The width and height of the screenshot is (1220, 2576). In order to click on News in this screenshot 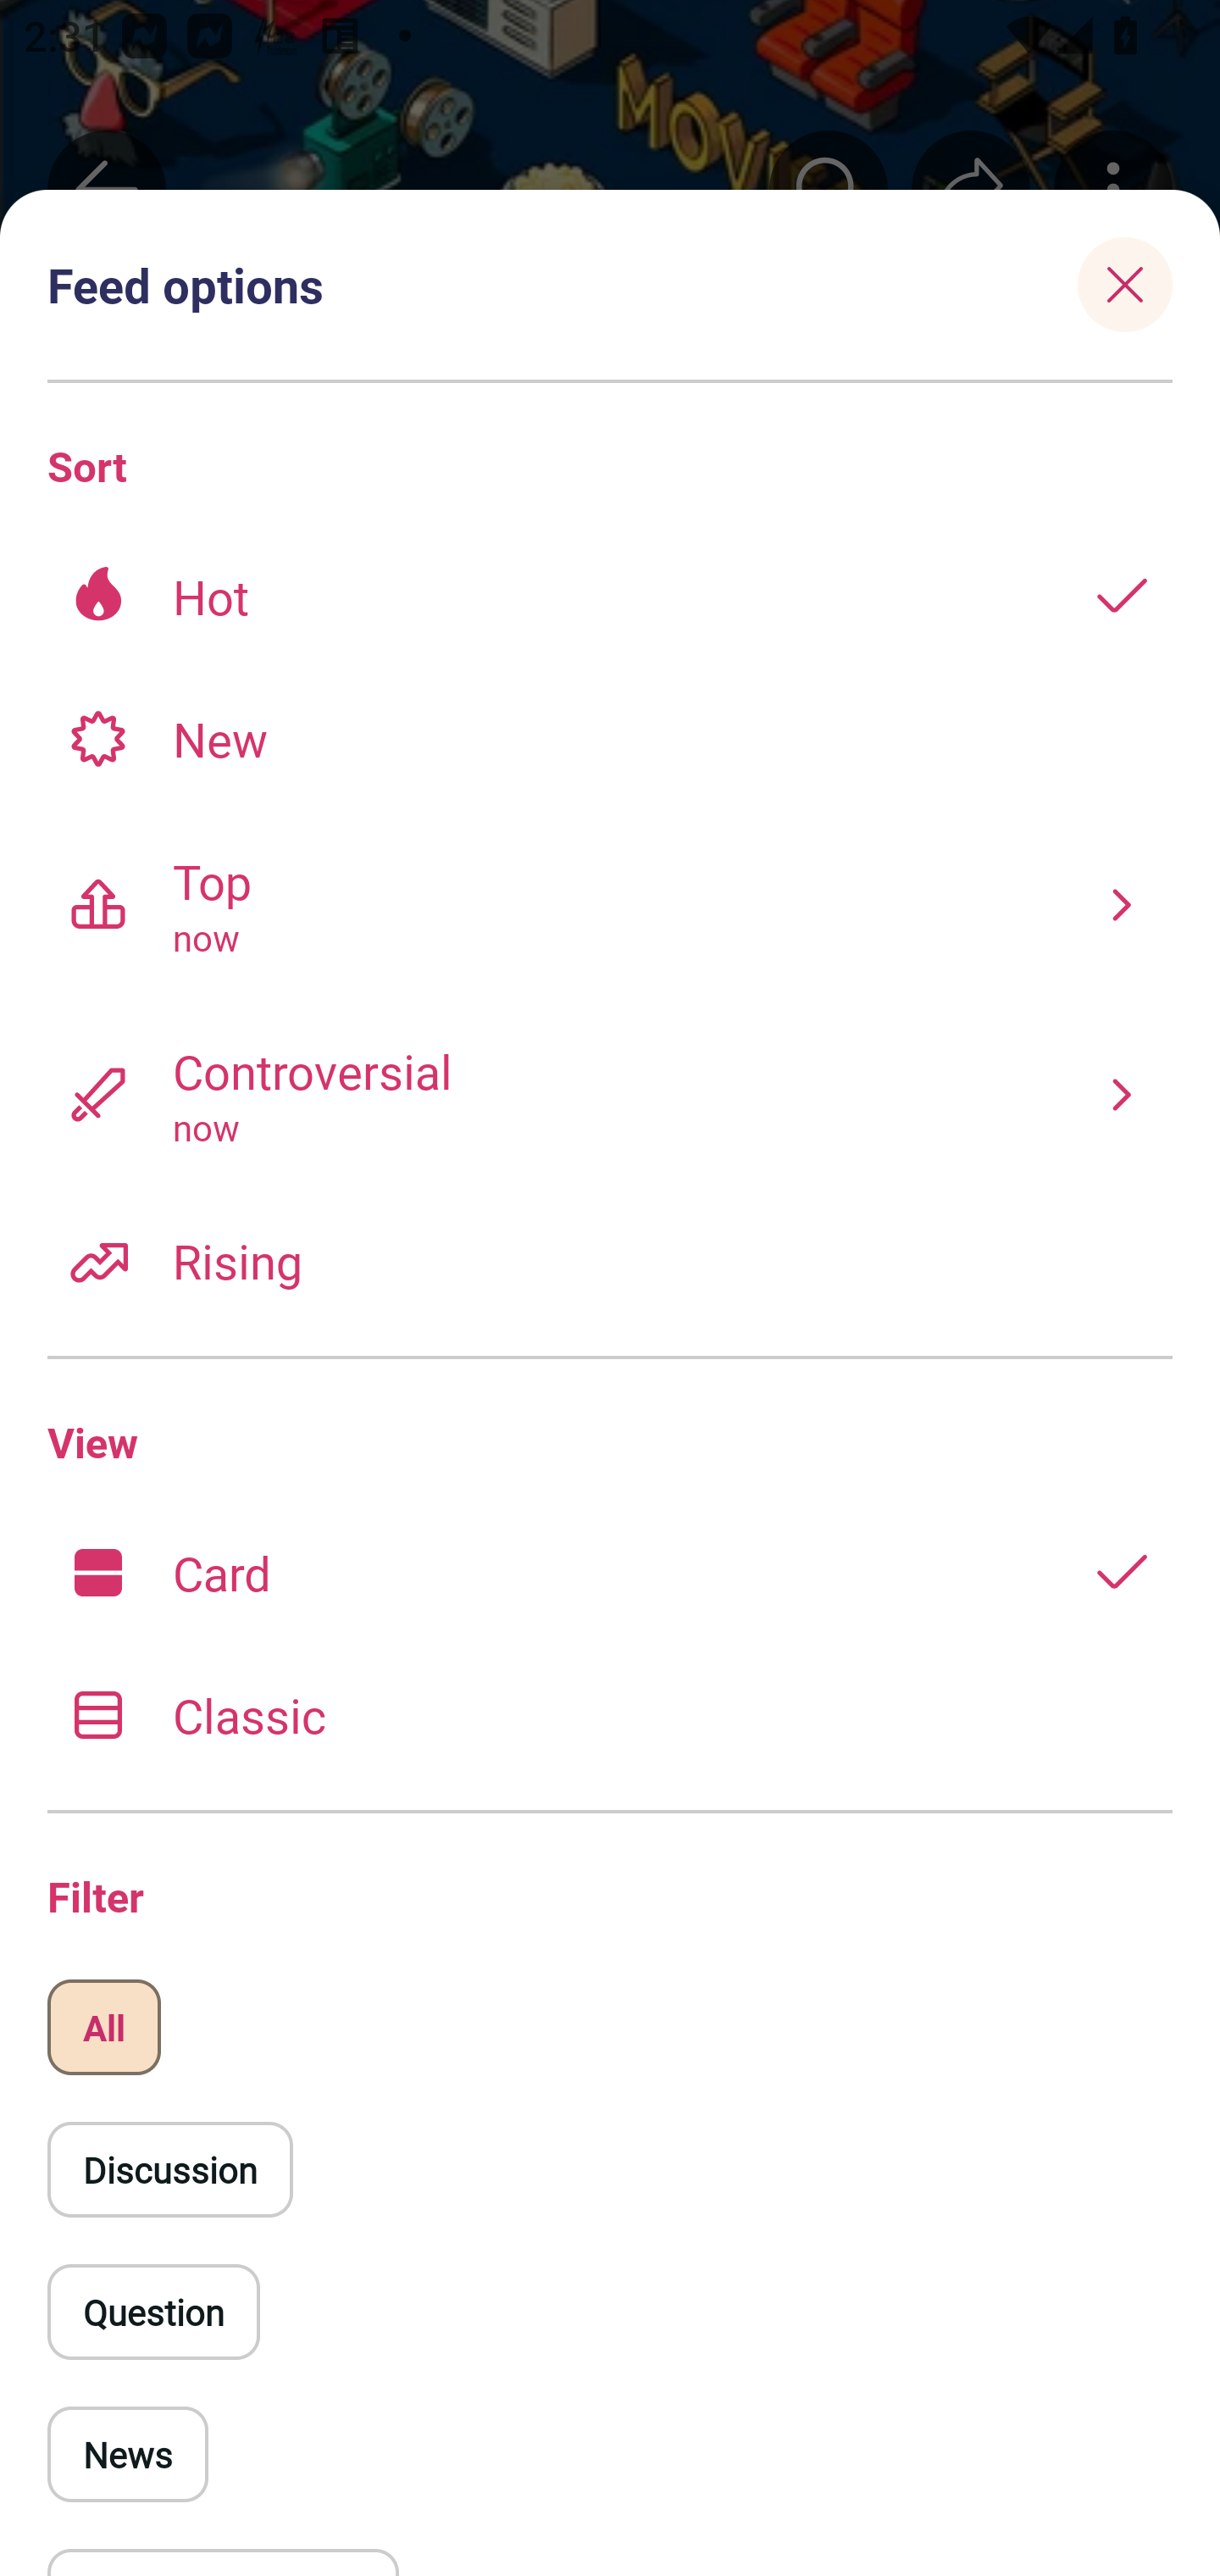, I will do `click(128, 2454)`.